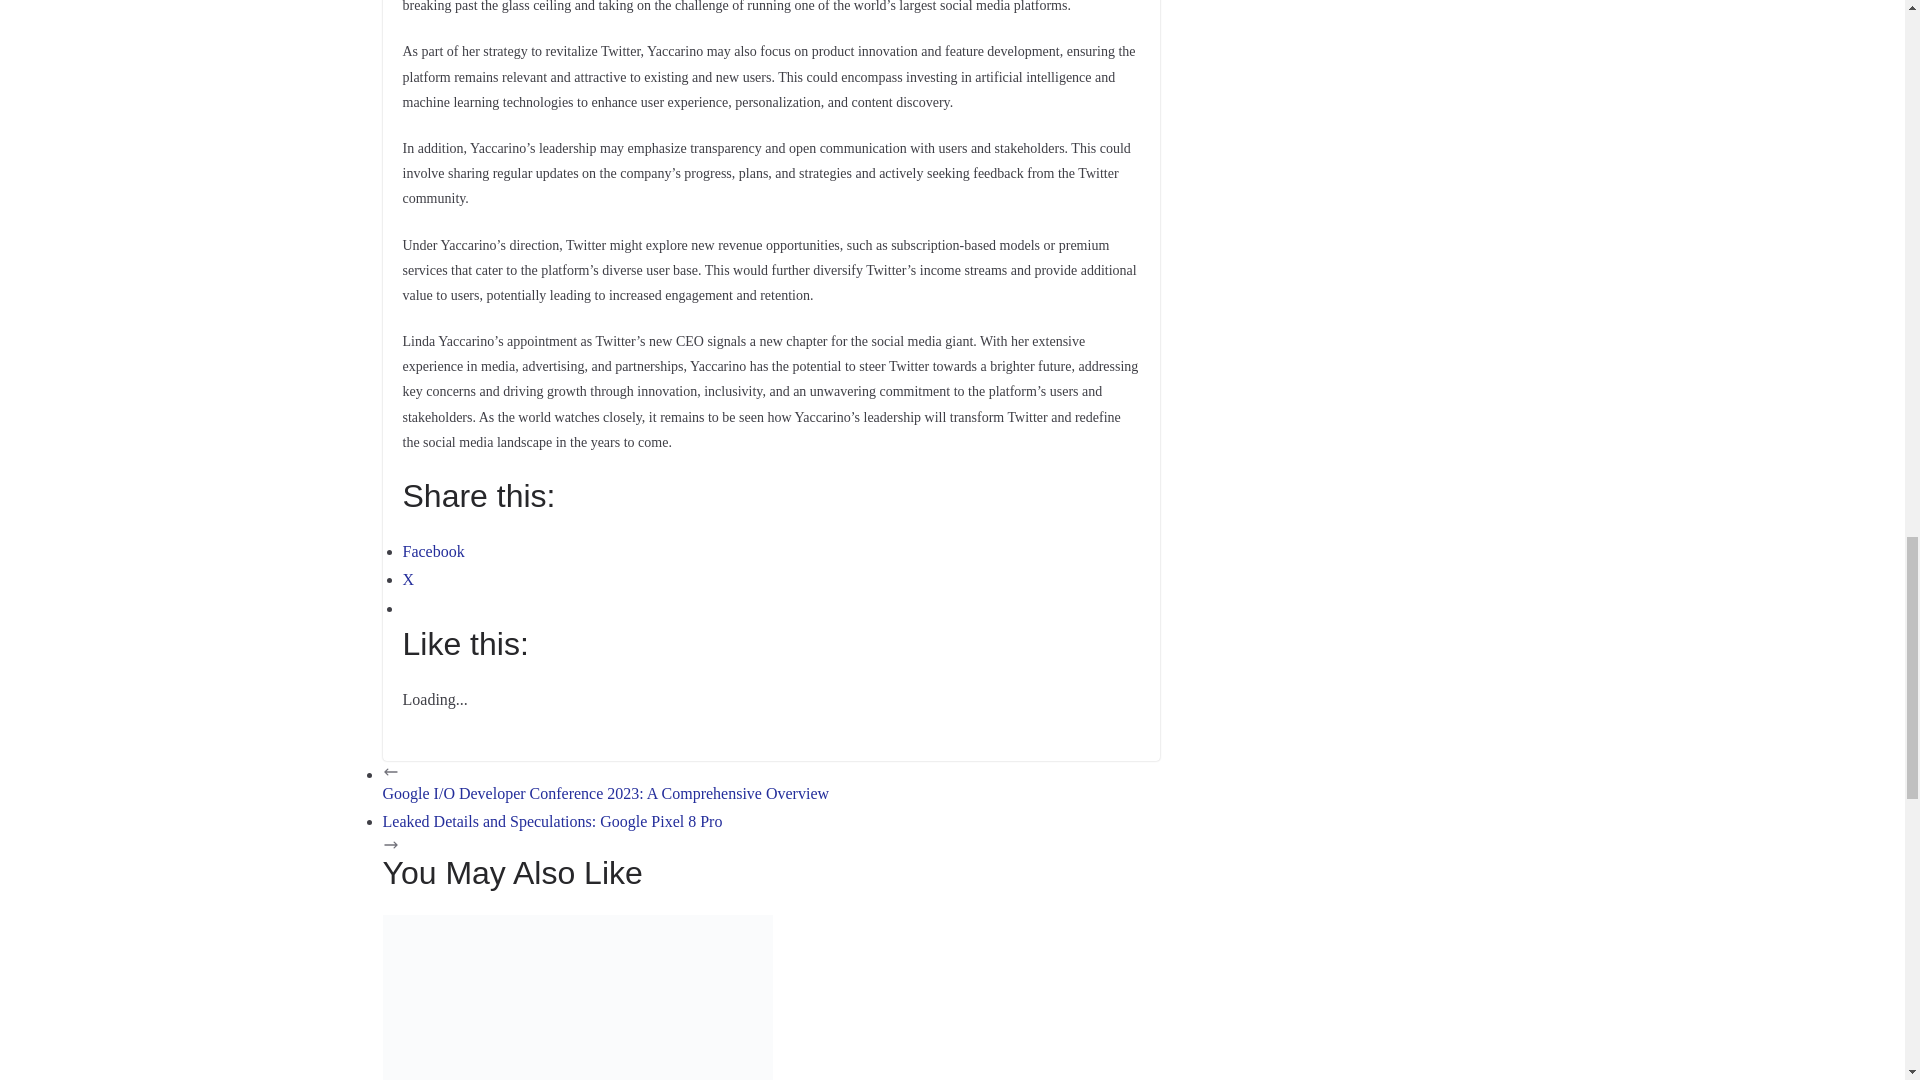 This screenshot has width=1920, height=1080. What do you see at coordinates (770, 833) in the screenshot?
I see `Leaked Details and Speculations: Google Pixel 8 Pro` at bounding box center [770, 833].